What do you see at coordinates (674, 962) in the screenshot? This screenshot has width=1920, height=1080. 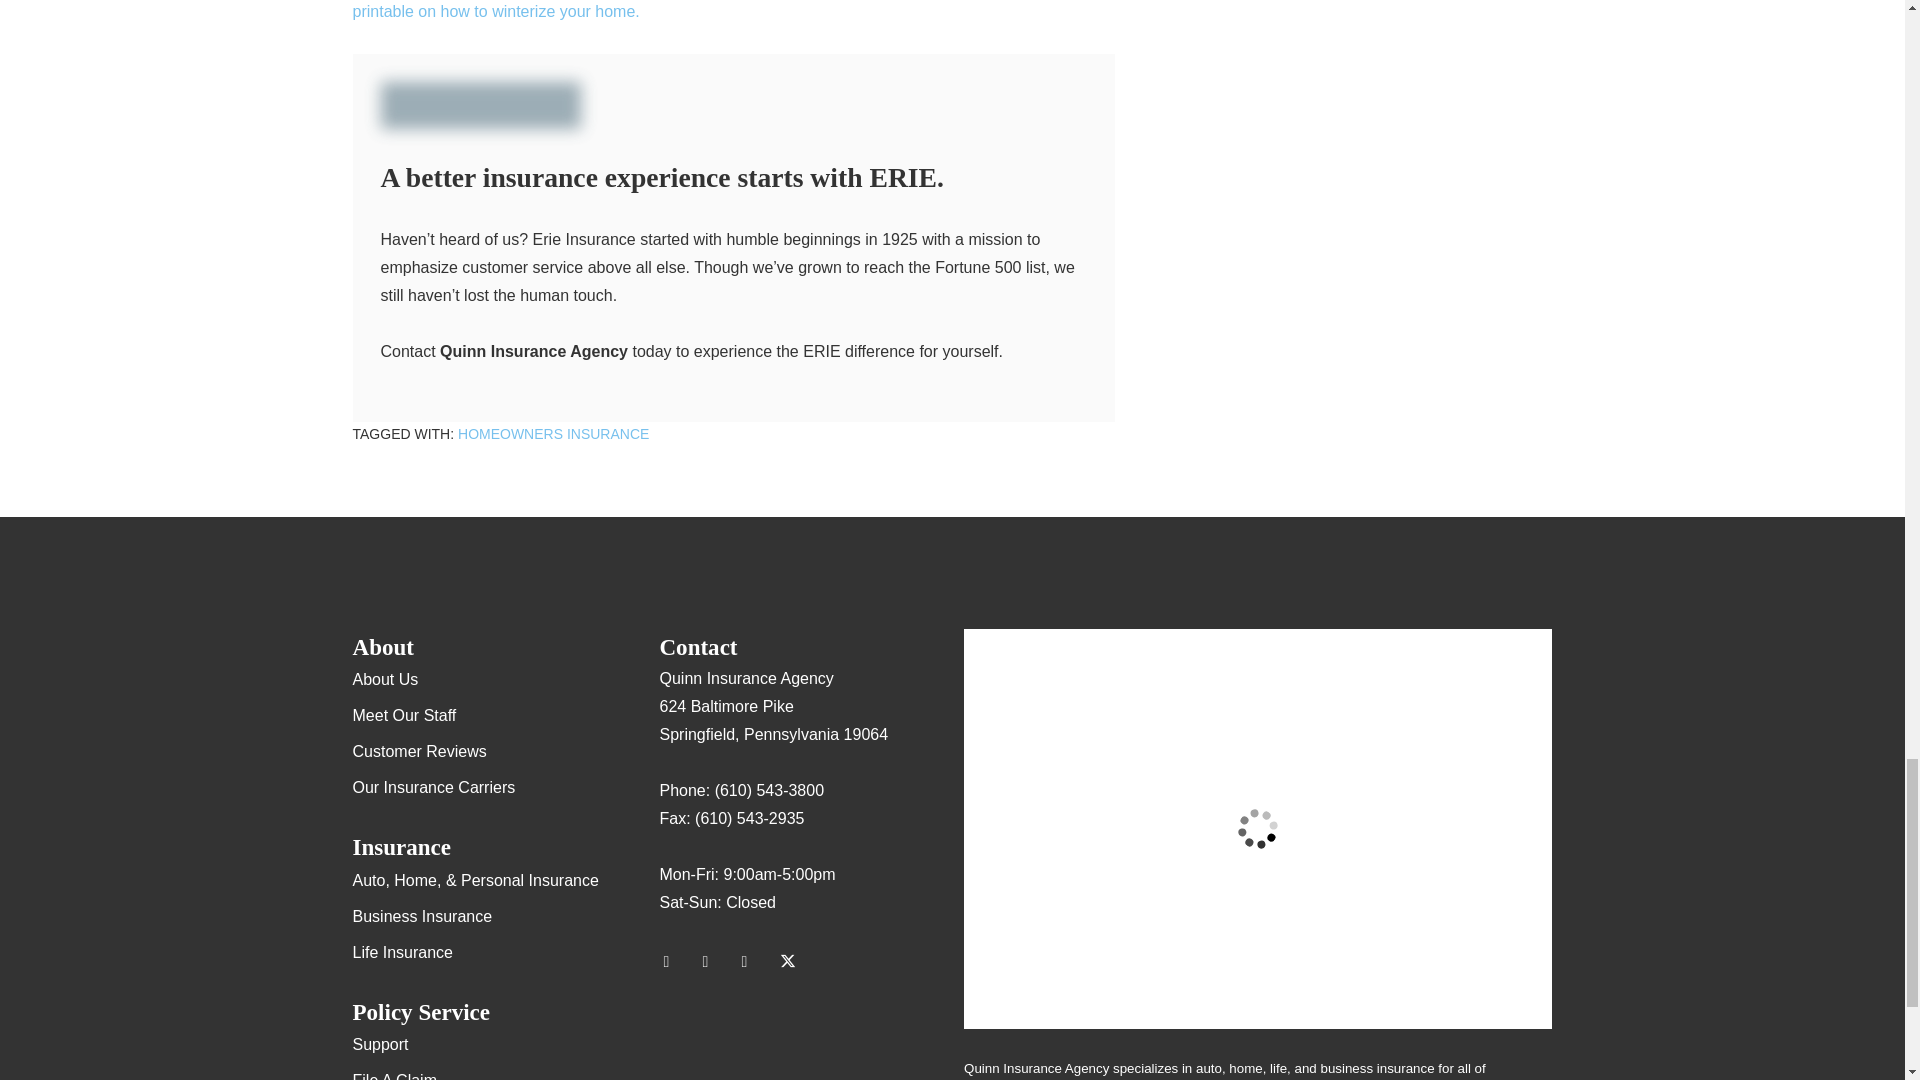 I see `Google Maps` at bounding box center [674, 962].